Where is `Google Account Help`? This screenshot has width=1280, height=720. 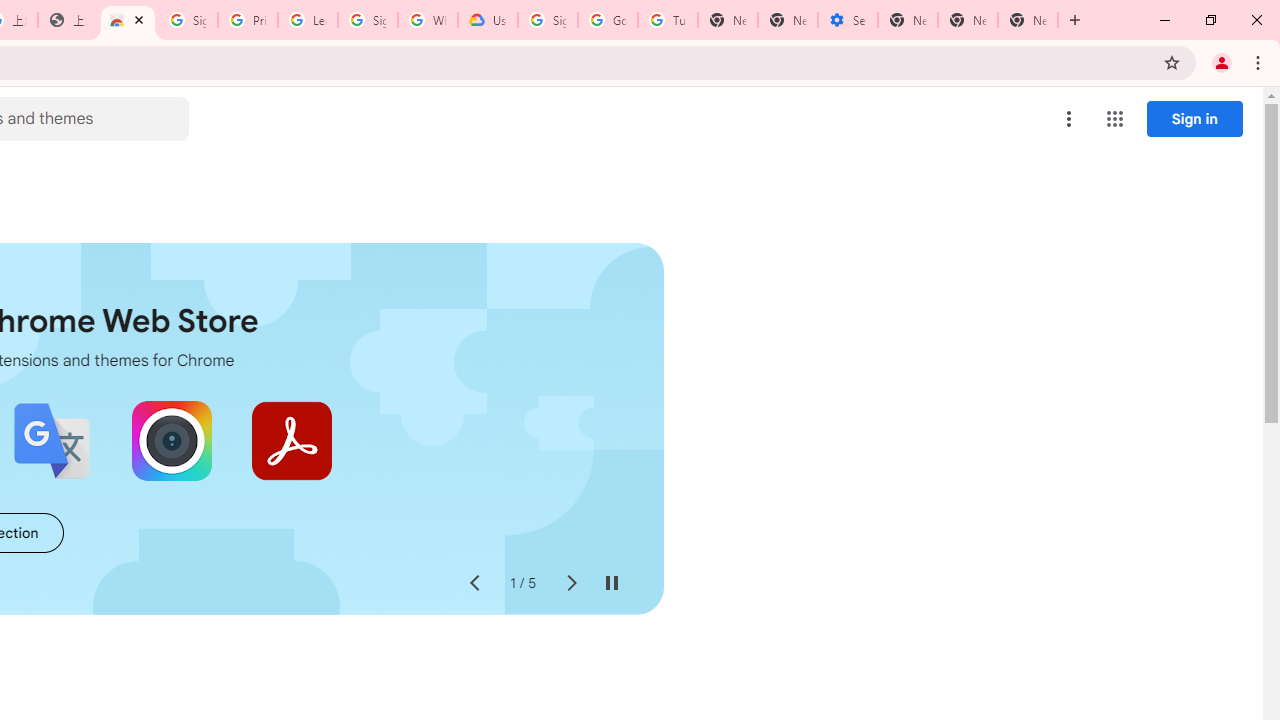 Google Account Help is located at coordinates (608, 20).